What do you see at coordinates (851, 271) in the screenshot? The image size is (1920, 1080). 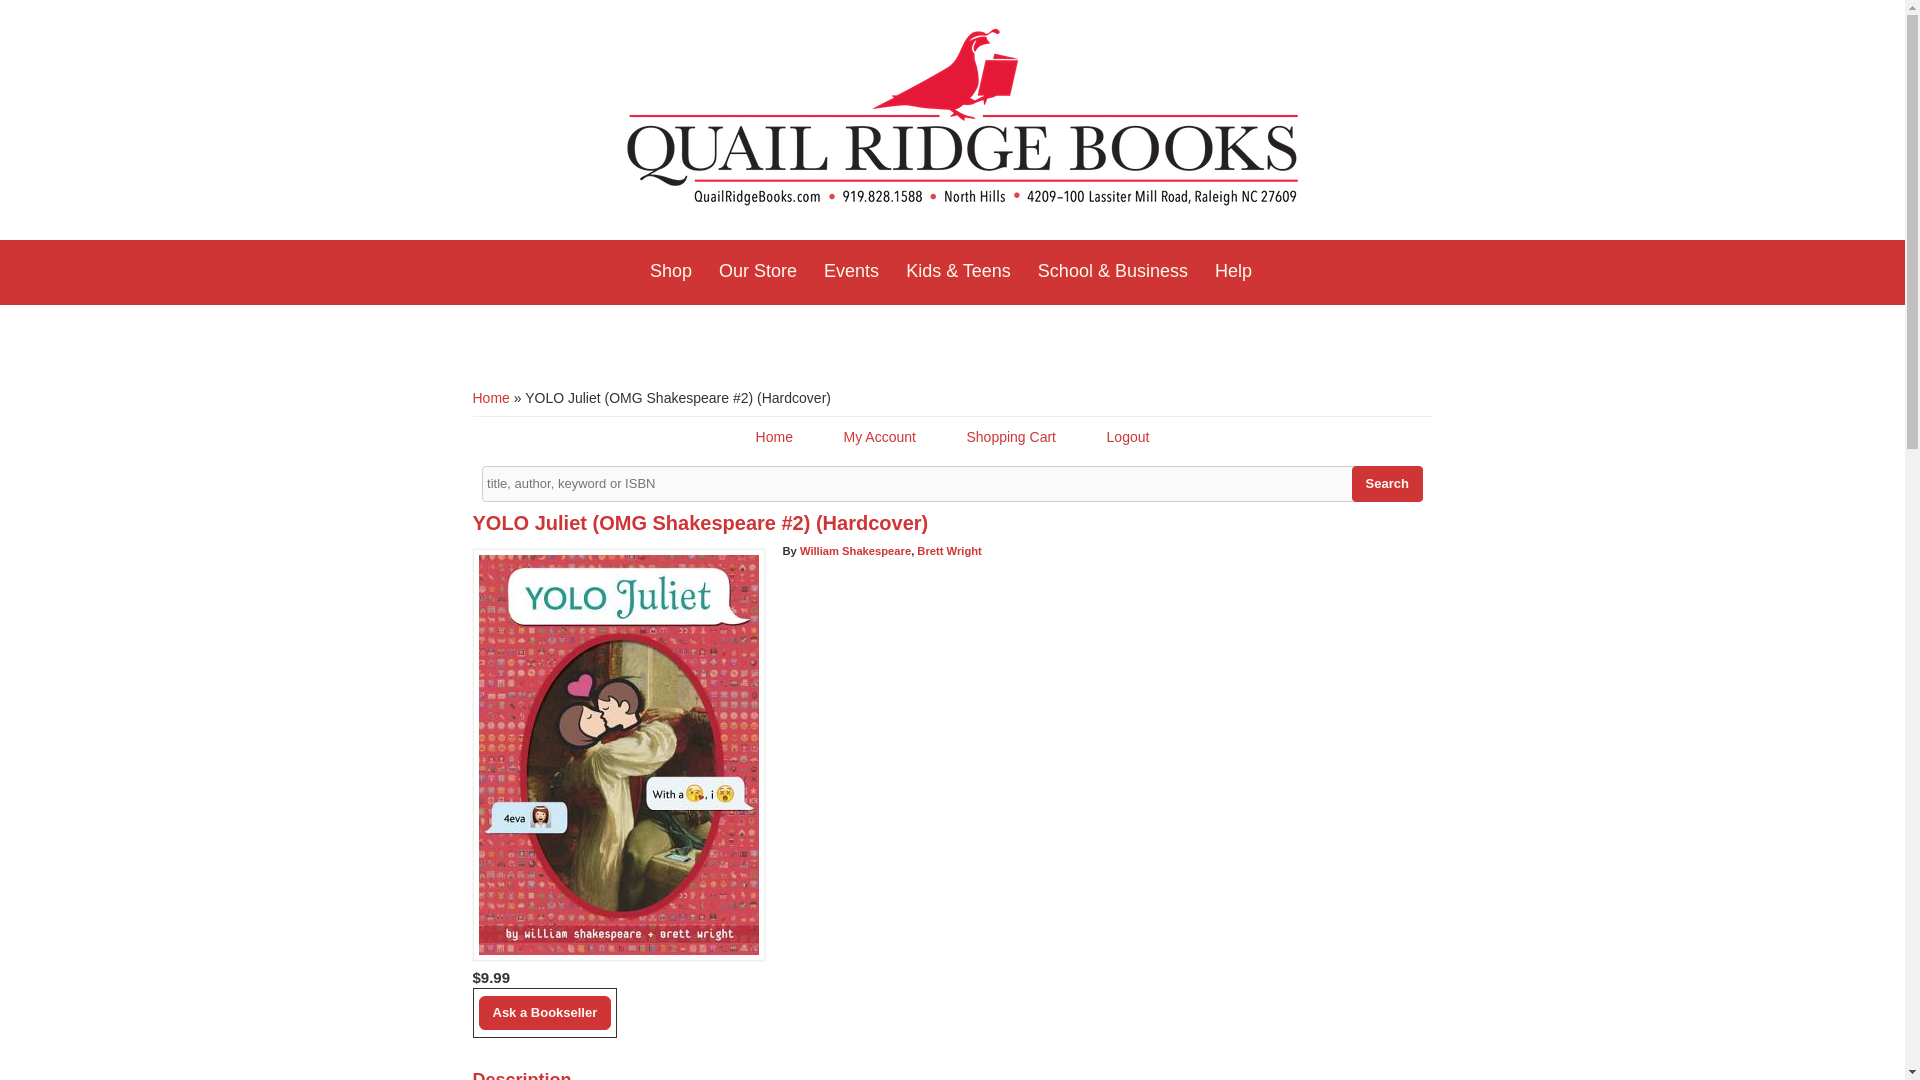 I see `Events` at bounding box center [851, 271].